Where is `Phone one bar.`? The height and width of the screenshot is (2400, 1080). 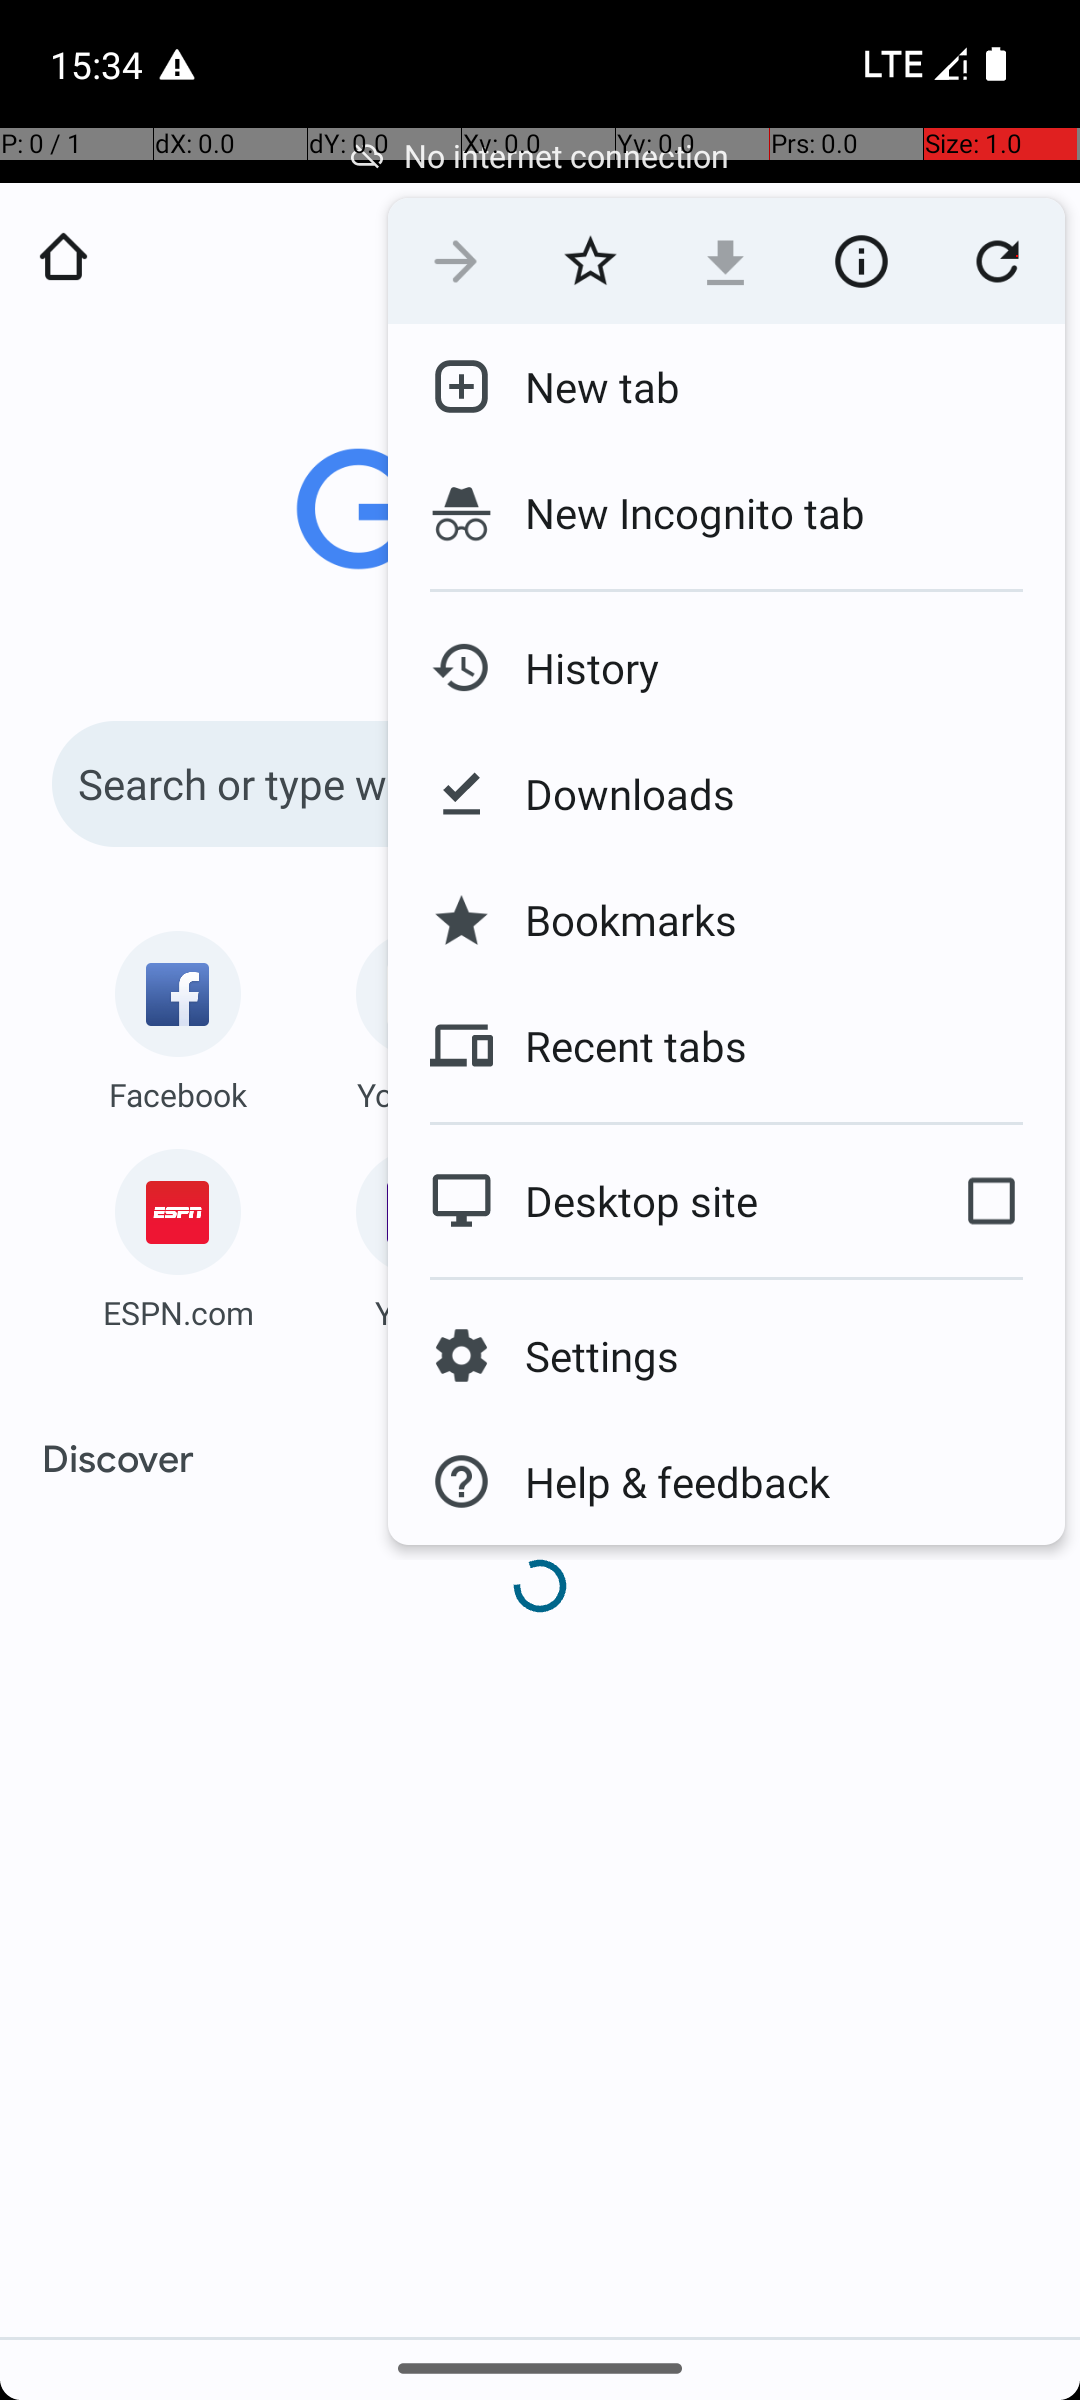 Phone one bar. is located at coordinates (912, 64).